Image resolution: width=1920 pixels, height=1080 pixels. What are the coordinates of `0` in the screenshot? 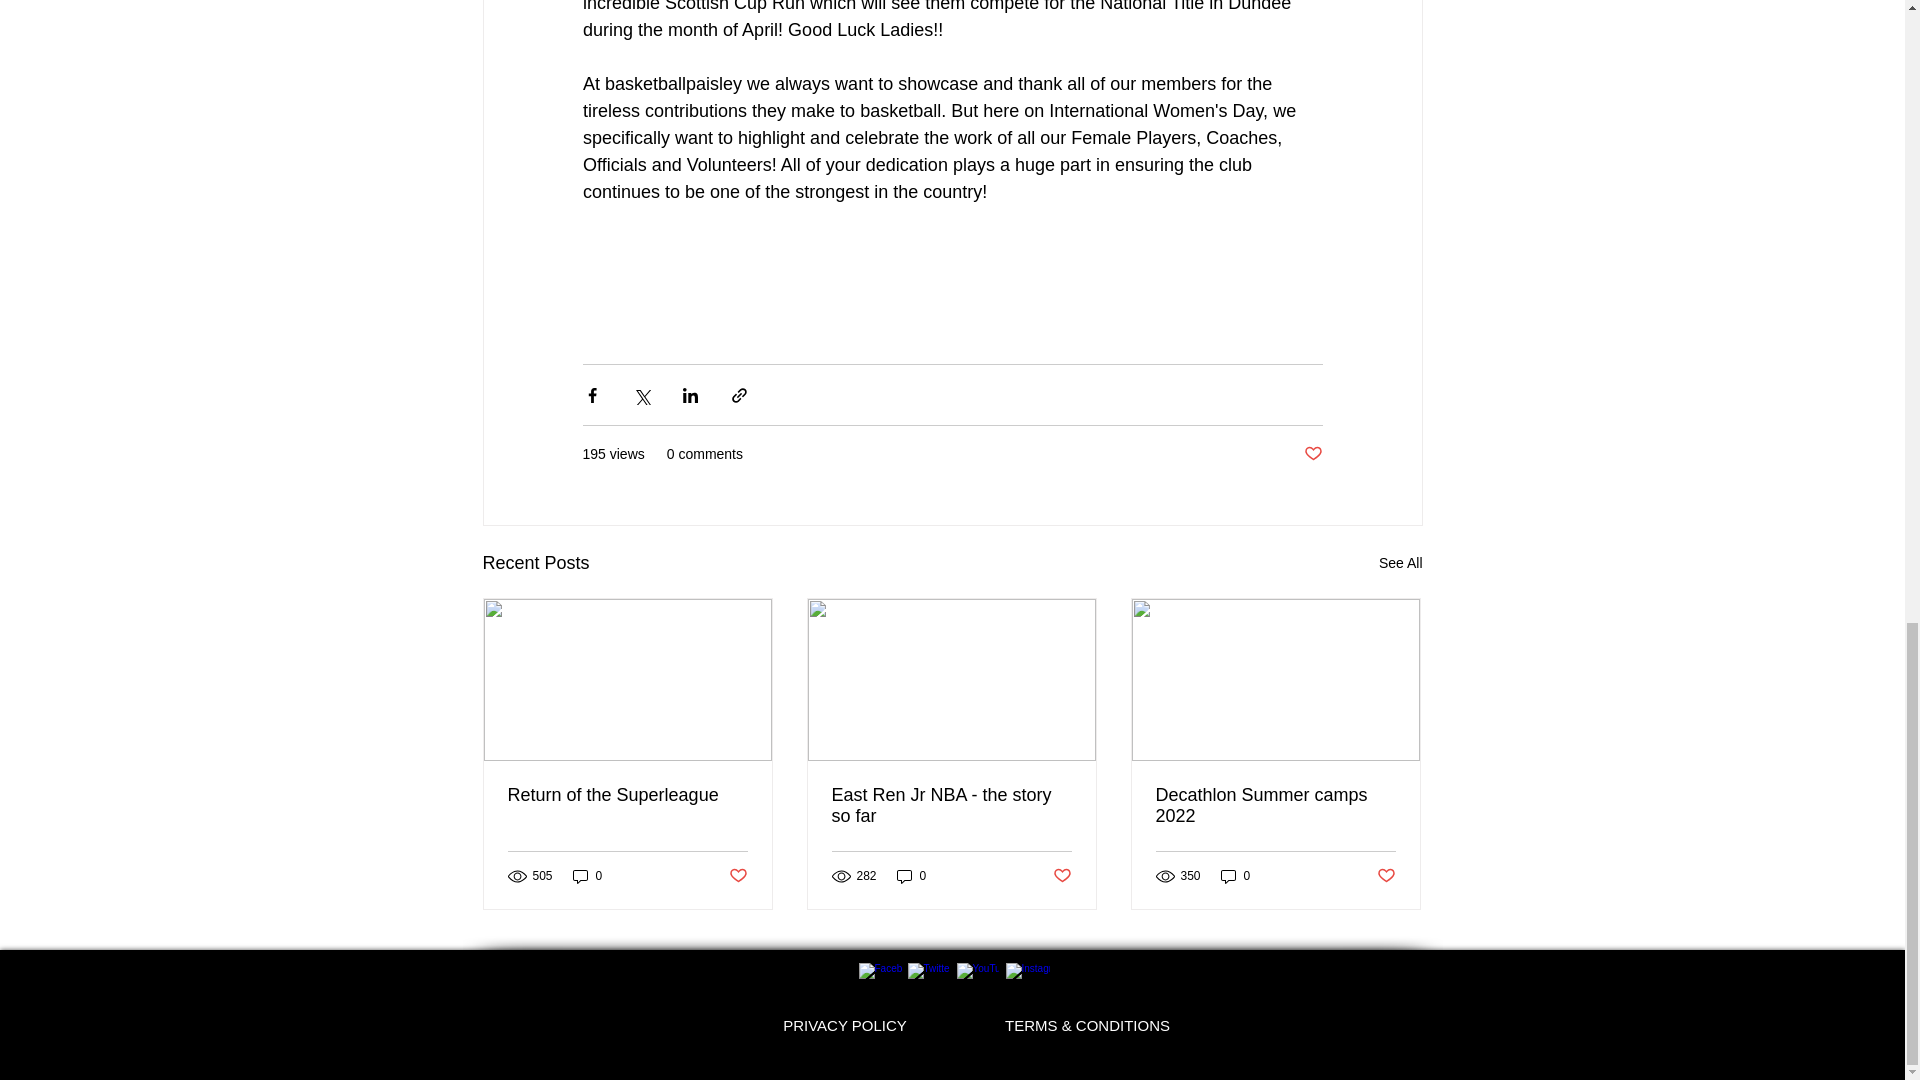 It's located at (912, 876).